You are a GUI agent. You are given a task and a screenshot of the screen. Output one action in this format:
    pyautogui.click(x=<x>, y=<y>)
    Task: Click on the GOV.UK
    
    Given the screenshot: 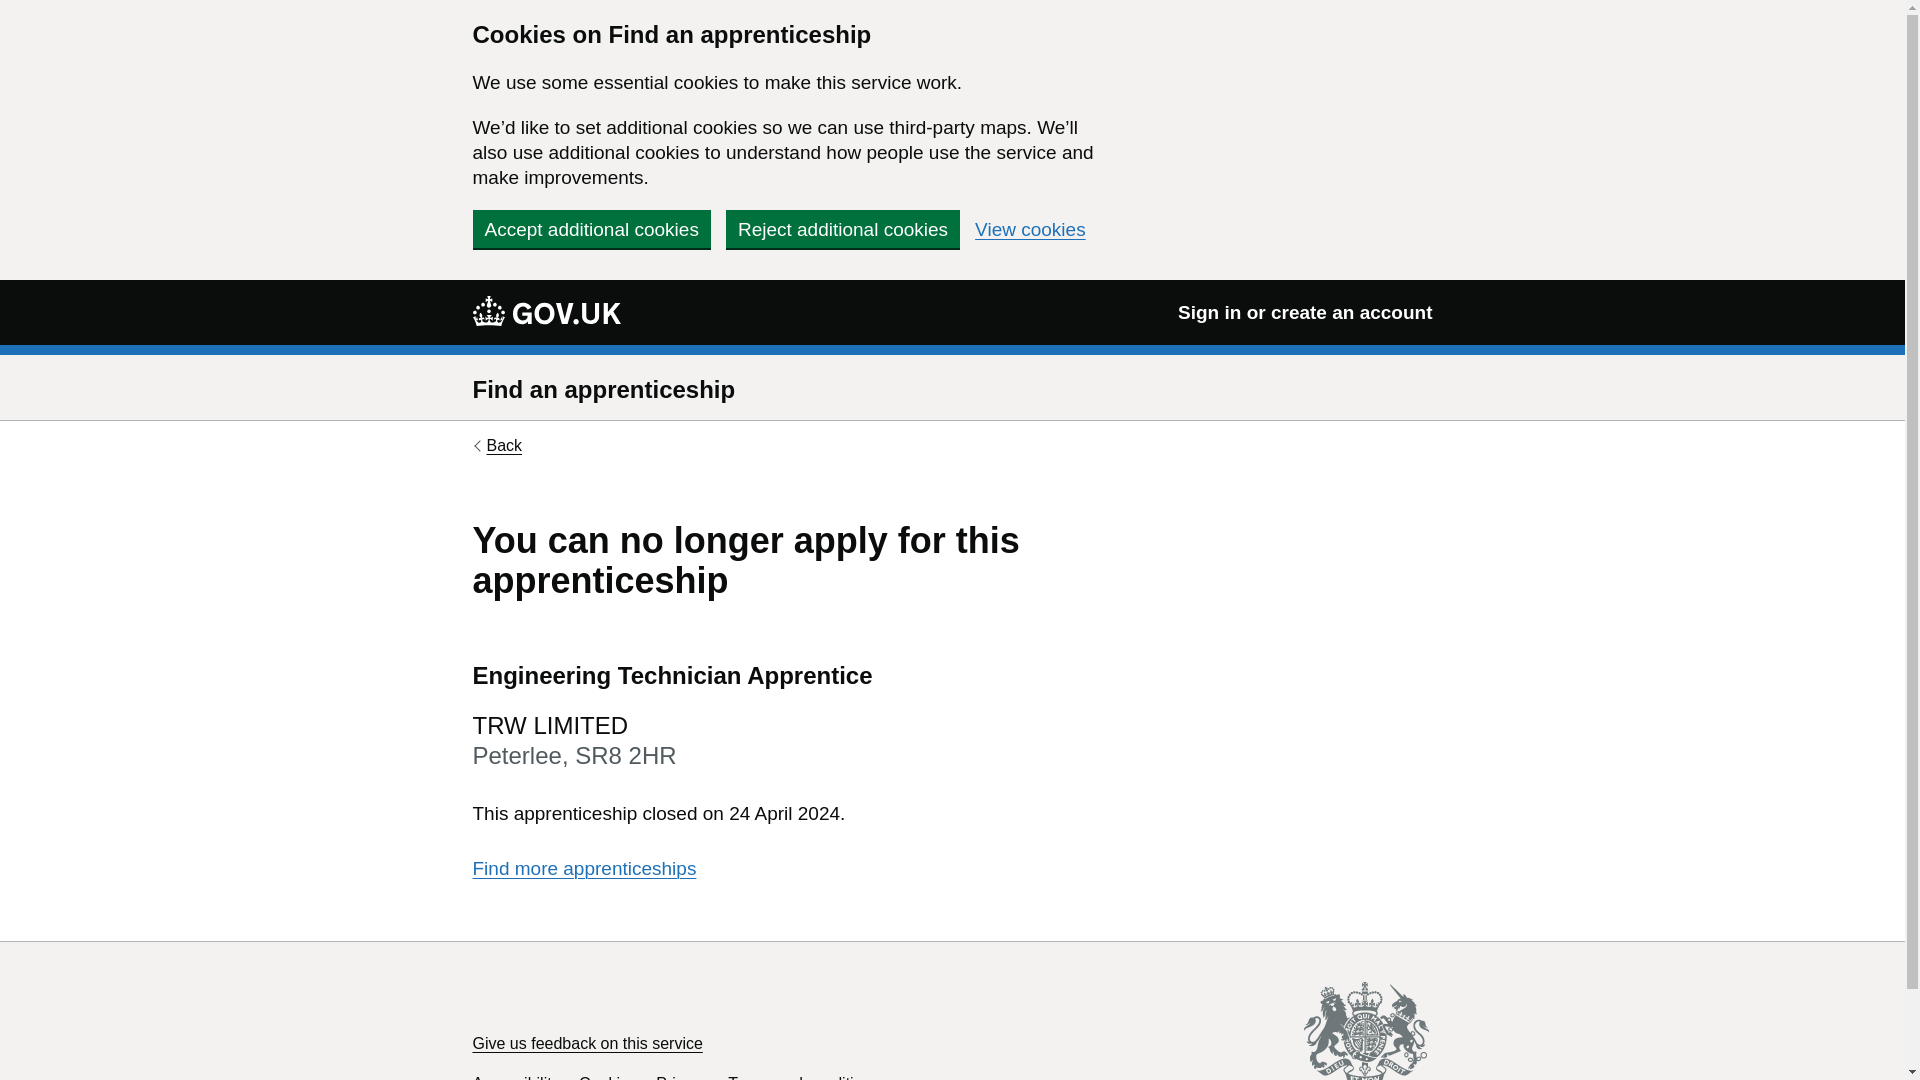 What is the action you would take?
    pyautogui.click(x=546, y=311)
    